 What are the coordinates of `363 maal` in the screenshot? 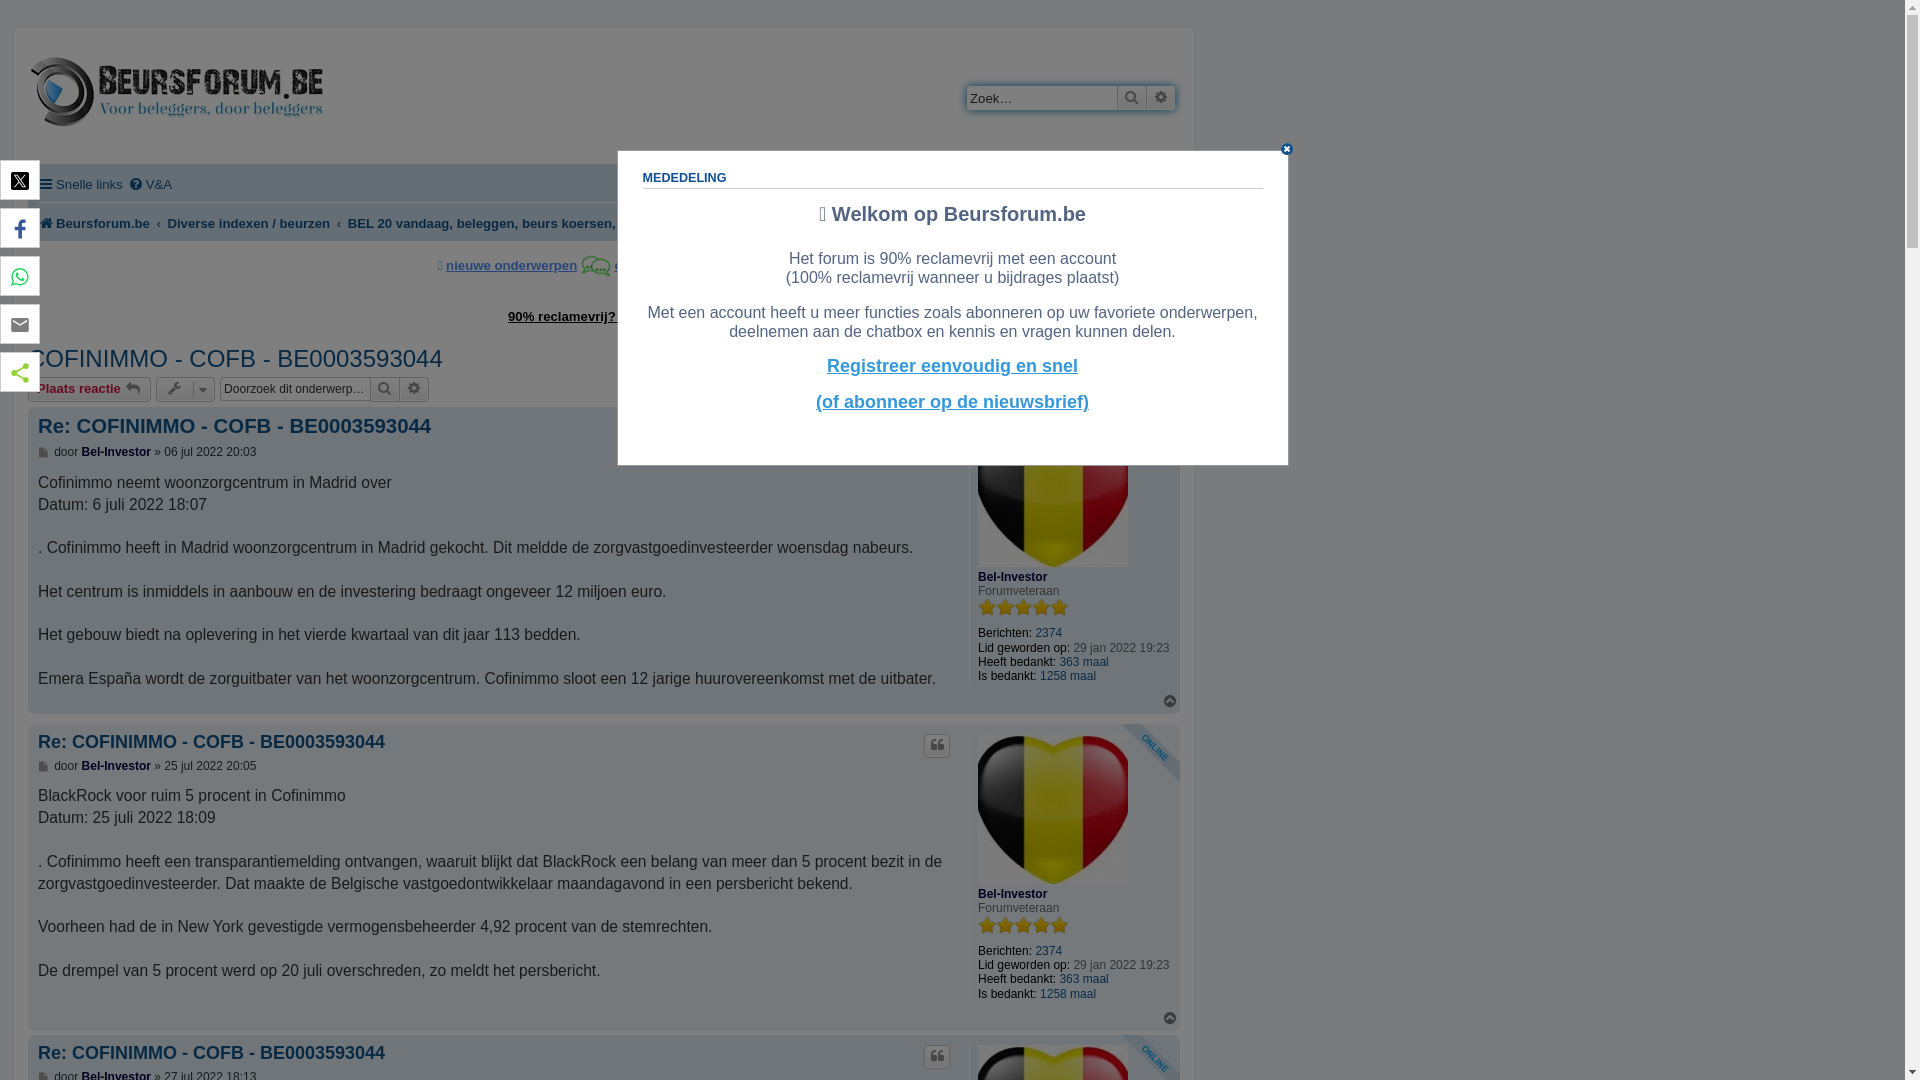 It's located at (1084, 979).